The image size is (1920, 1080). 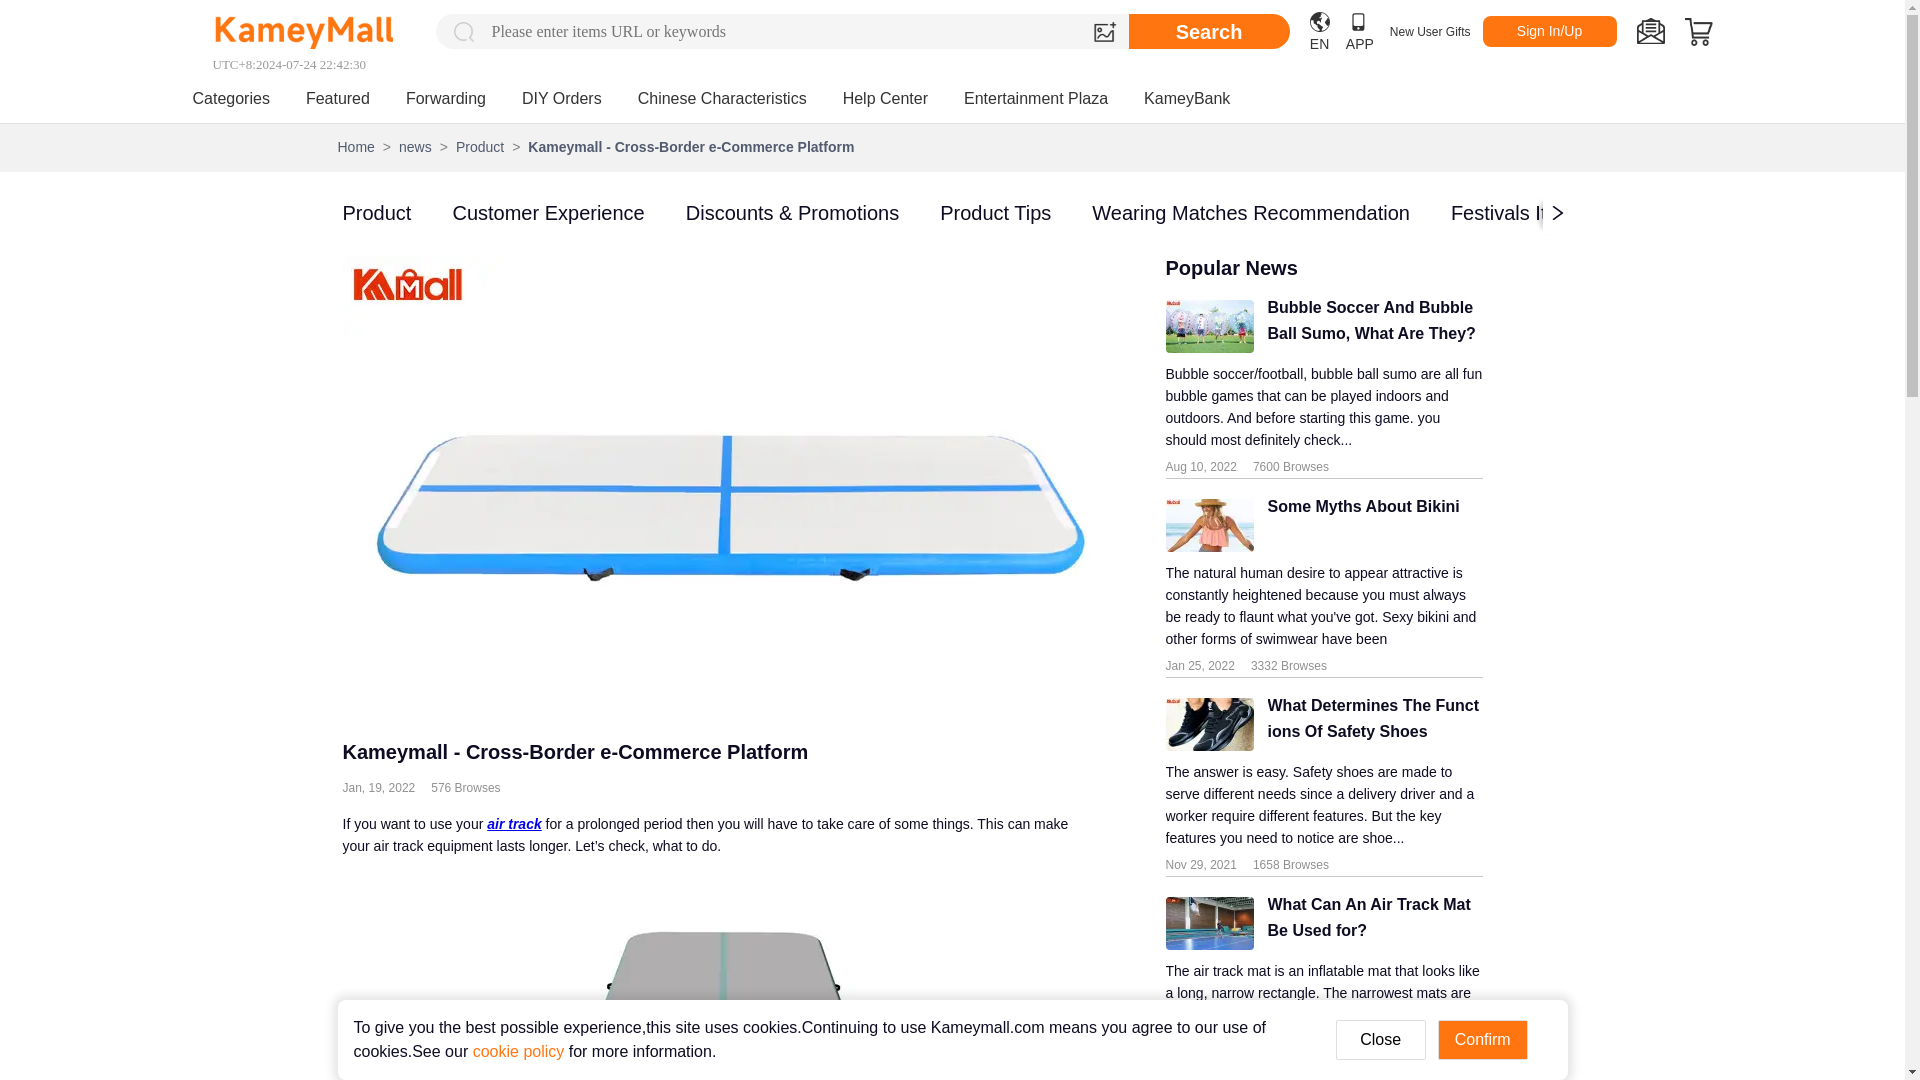 What do you see at coordinates (416, 147) in the screenshot?
I see `news` at bounding box center [416, 147].